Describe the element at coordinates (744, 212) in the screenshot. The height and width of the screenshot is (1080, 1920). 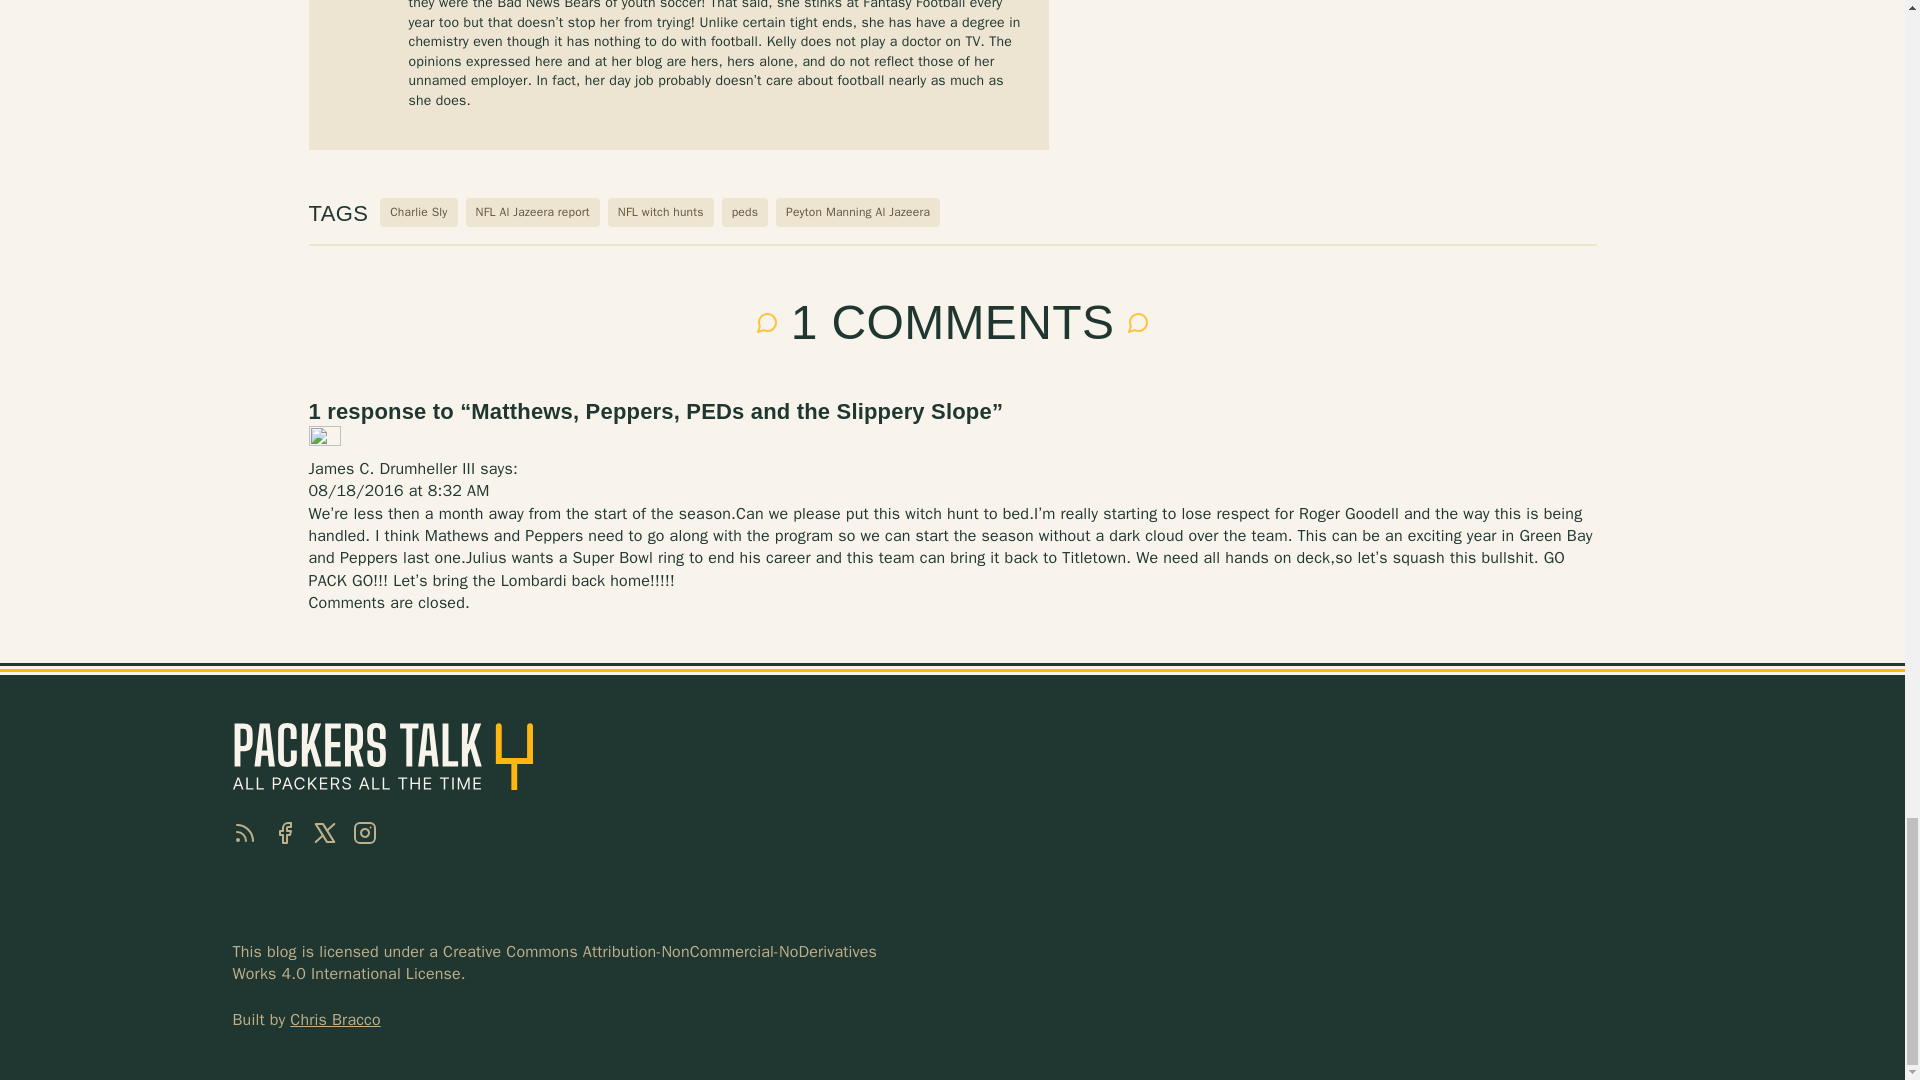
I see `peds` at that location.